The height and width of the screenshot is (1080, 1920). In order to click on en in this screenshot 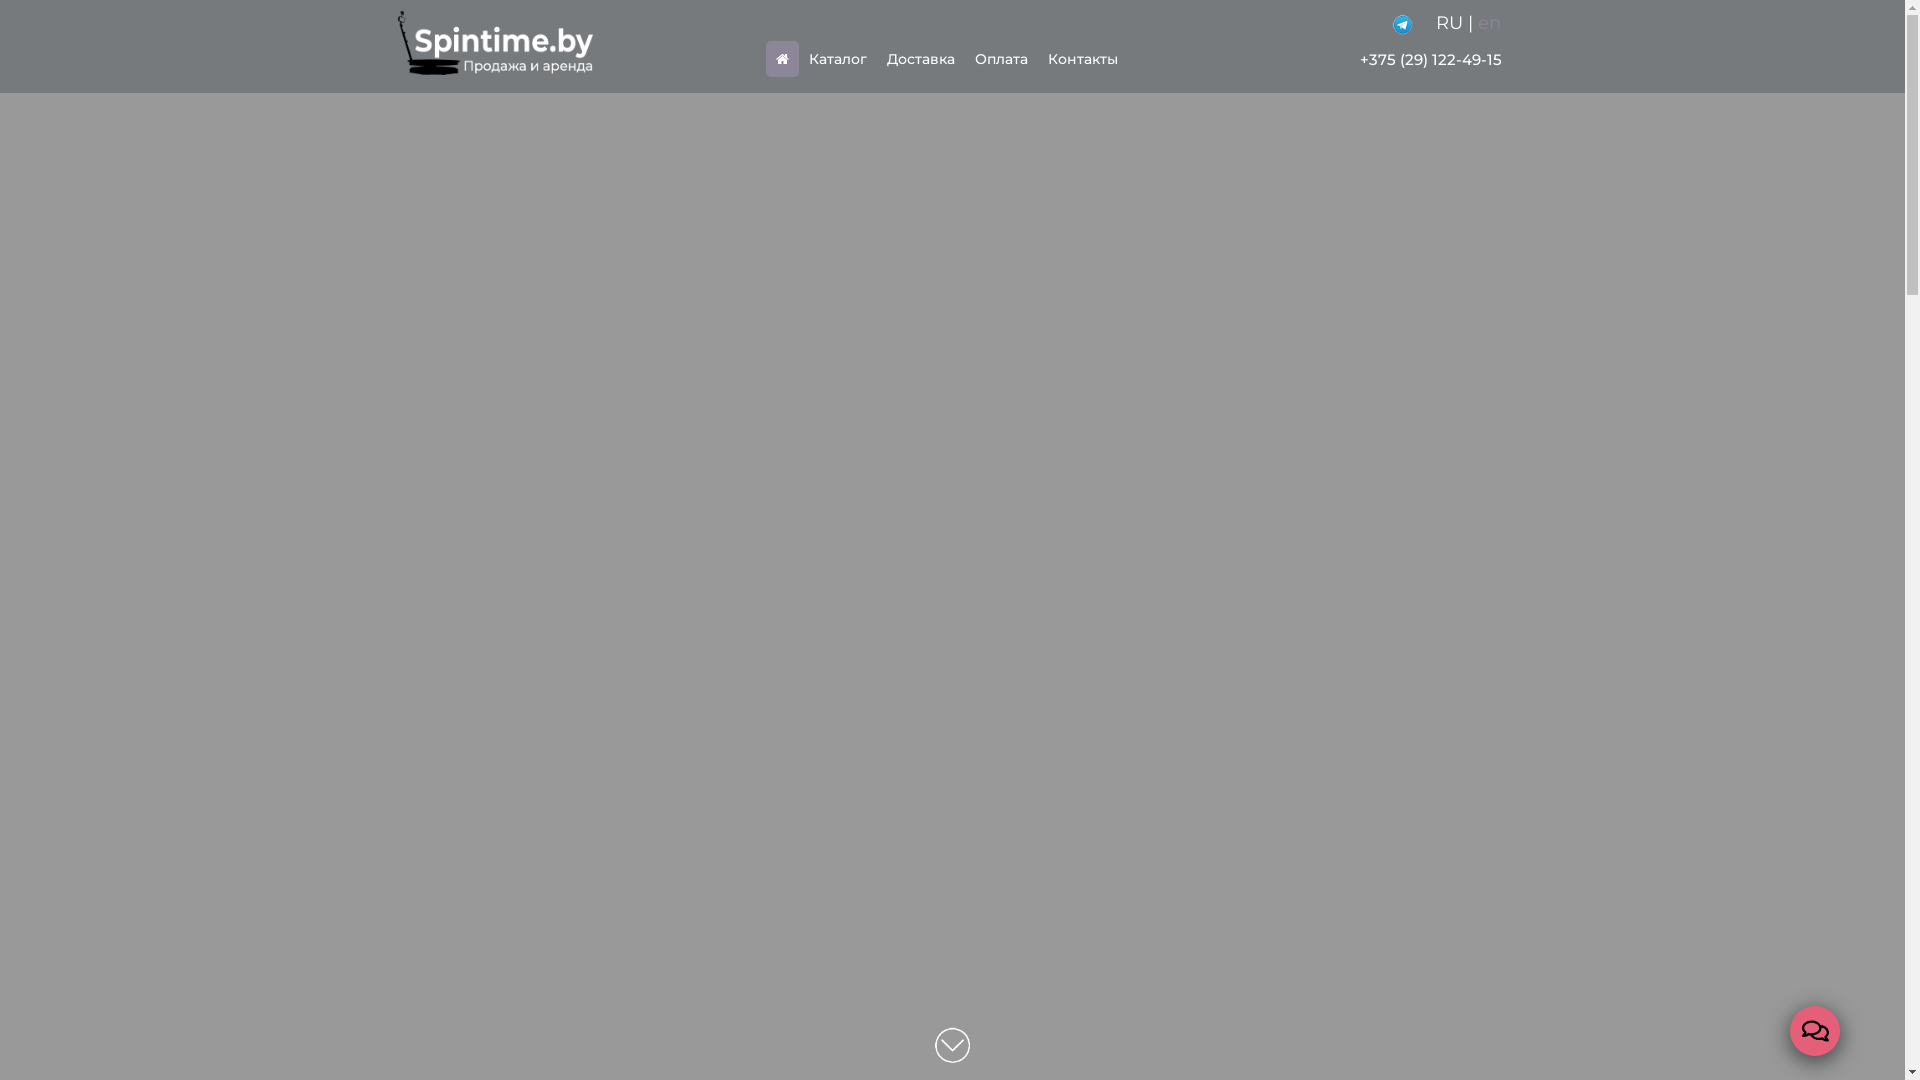, I will do `click(1490, 23)`.